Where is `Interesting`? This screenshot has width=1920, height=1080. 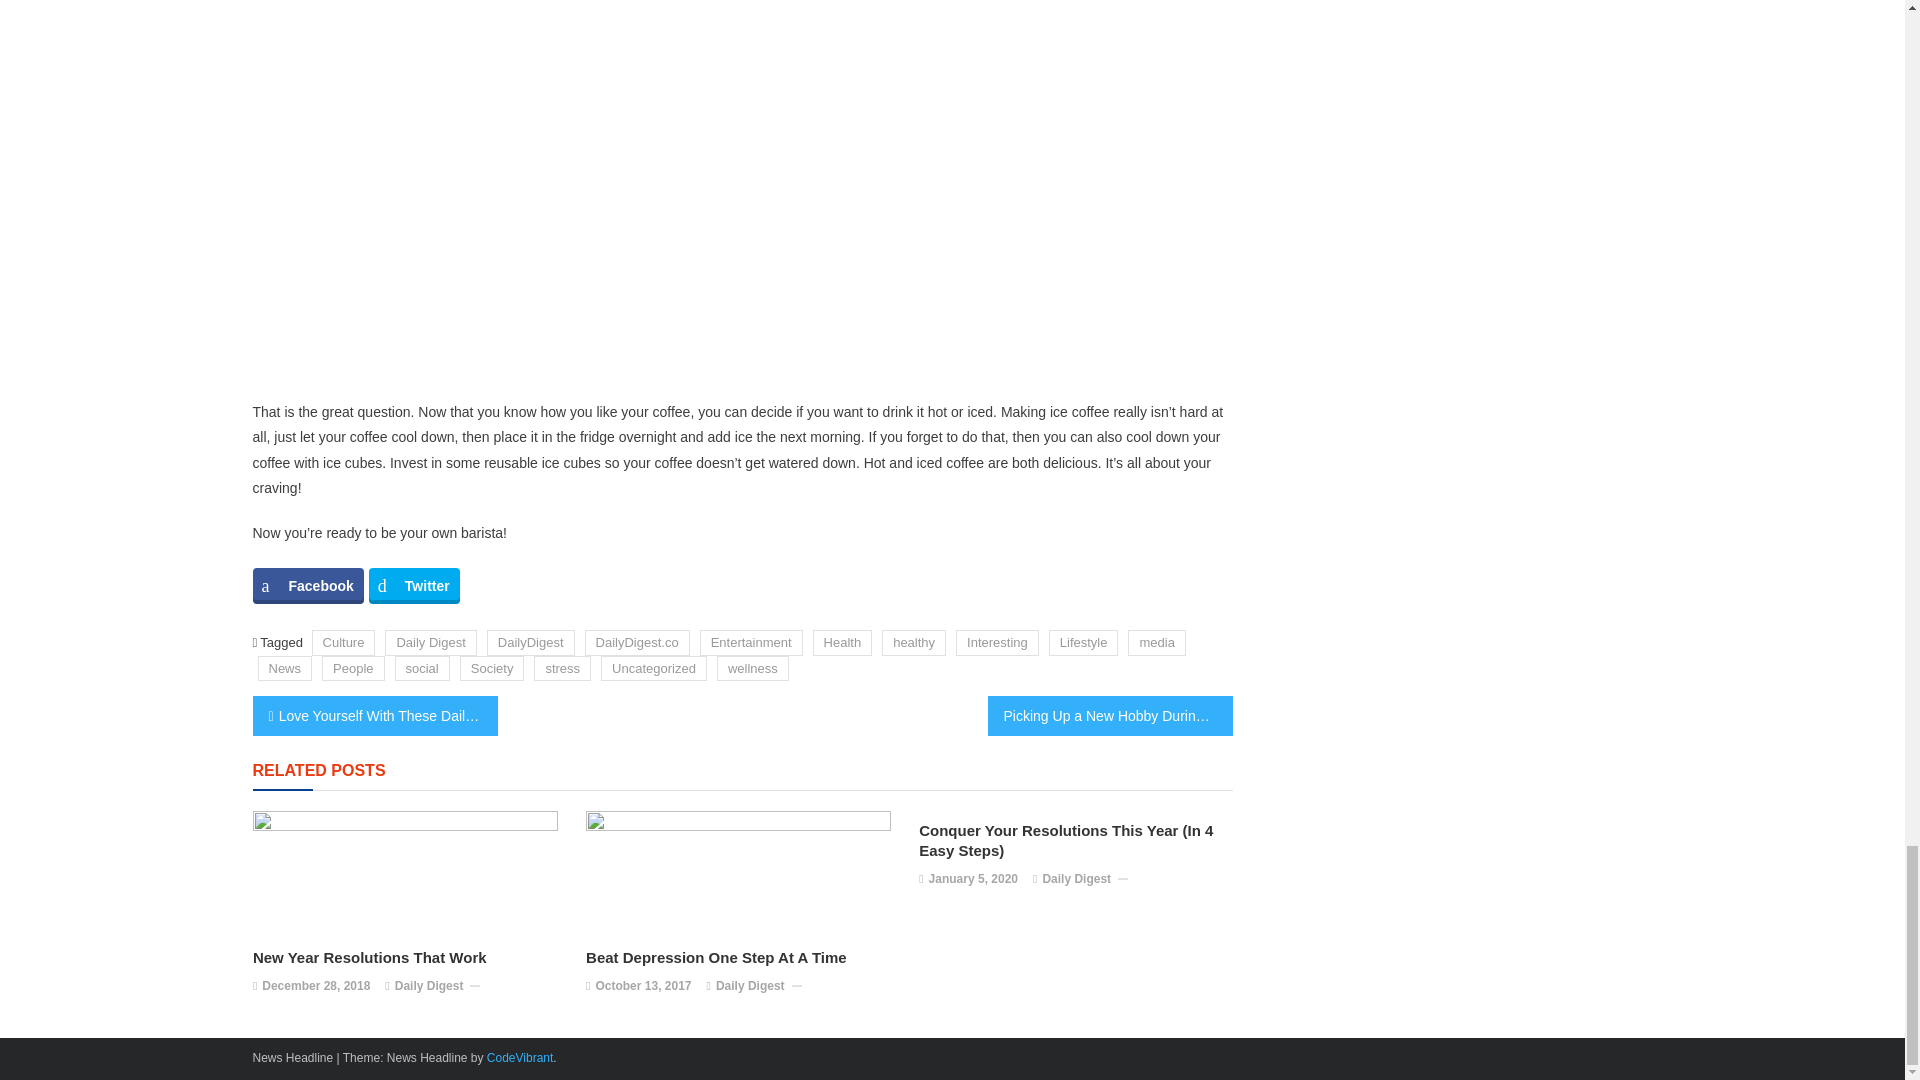 Interesting is located at coordinates (997, 642).